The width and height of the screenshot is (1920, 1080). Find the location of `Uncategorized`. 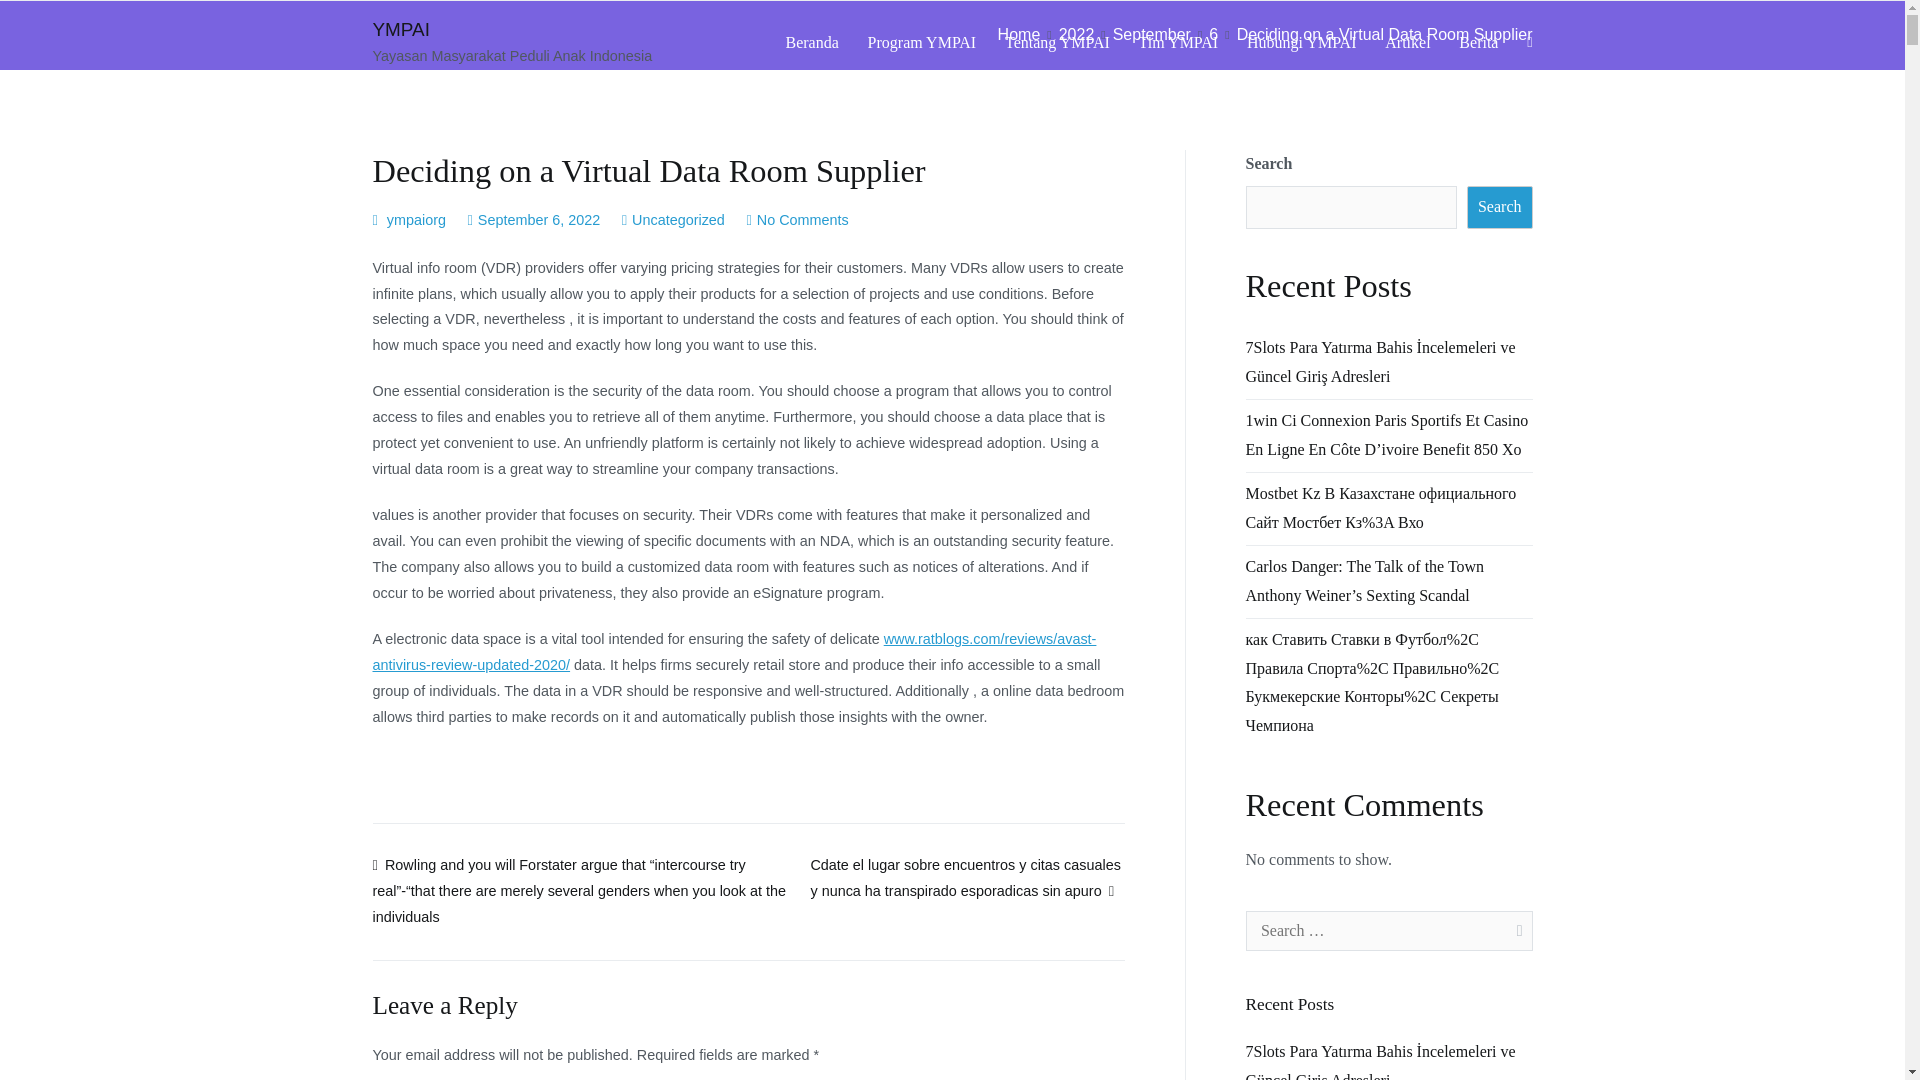

Uncategorized is located at coordinates (678, 219).